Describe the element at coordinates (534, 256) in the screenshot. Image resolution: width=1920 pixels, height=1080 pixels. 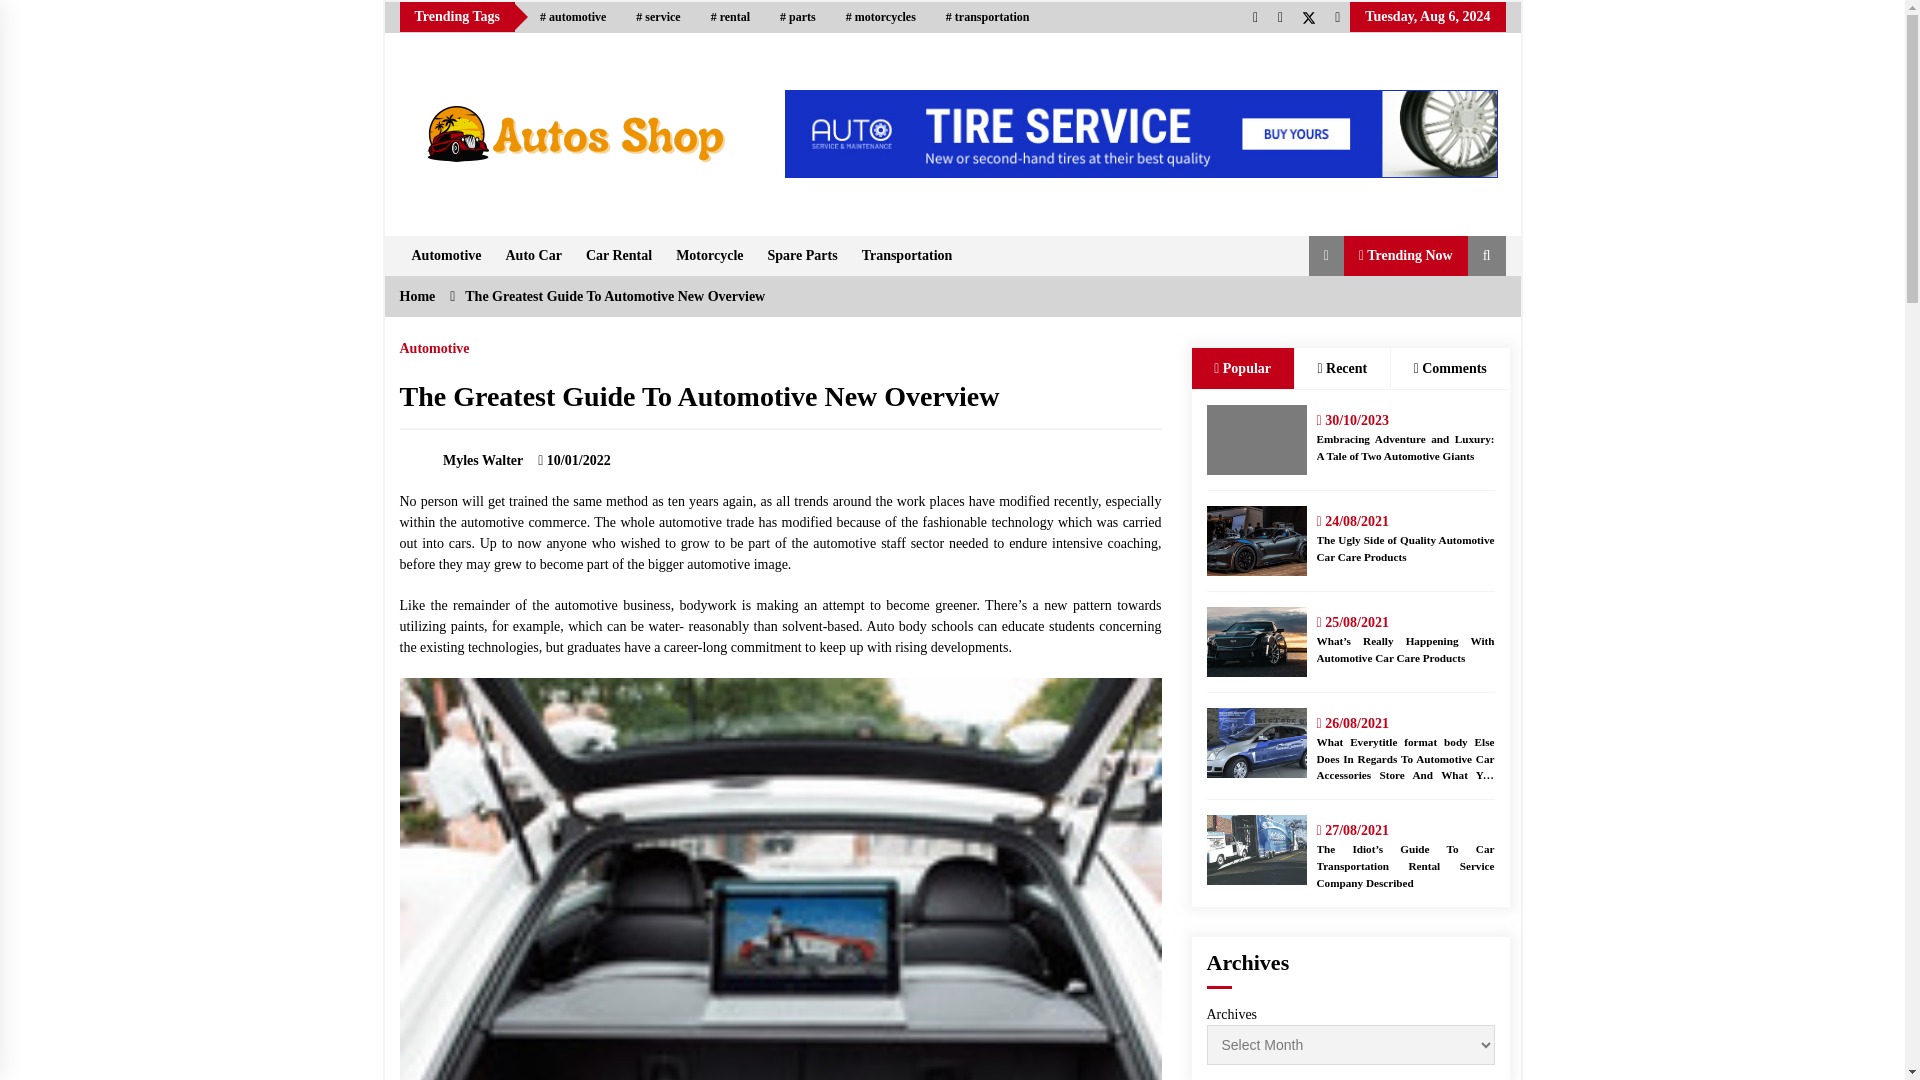
I see `Auto Car` at that location.